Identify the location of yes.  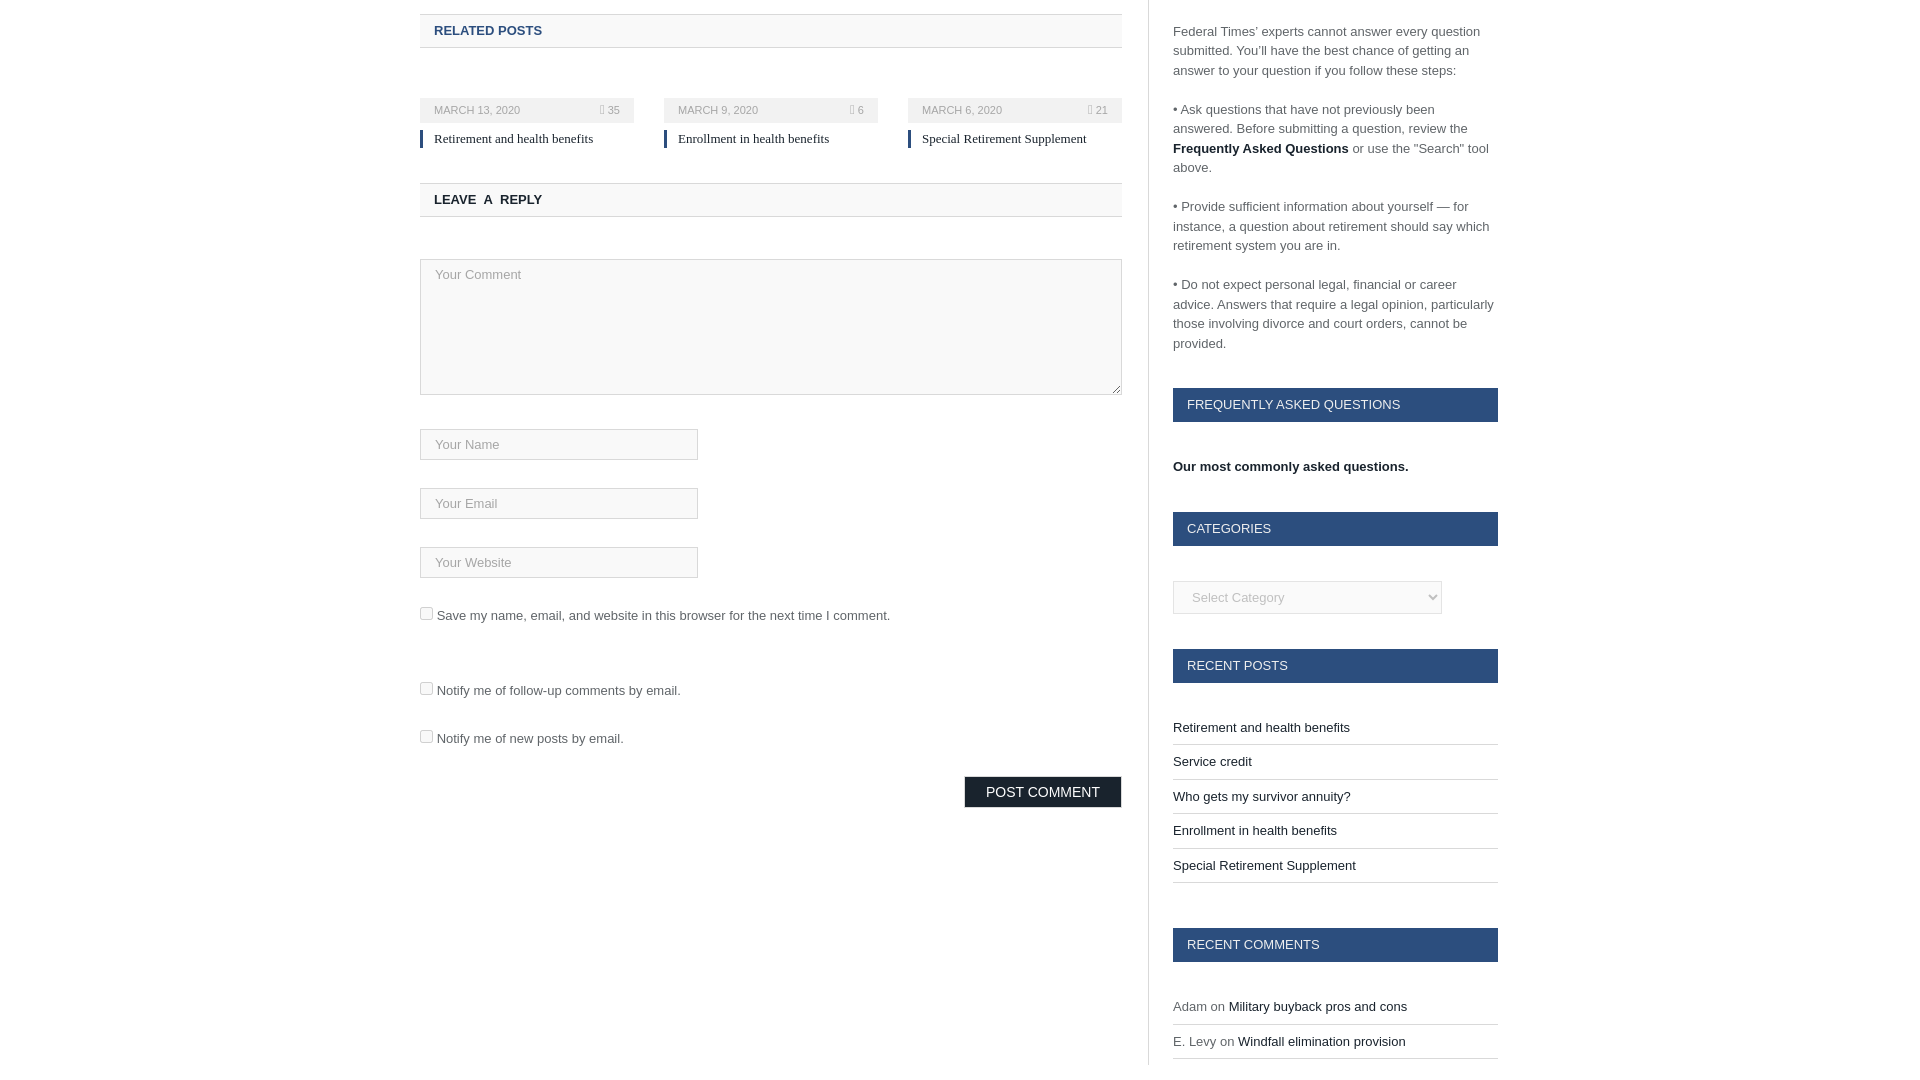
(426, 612).